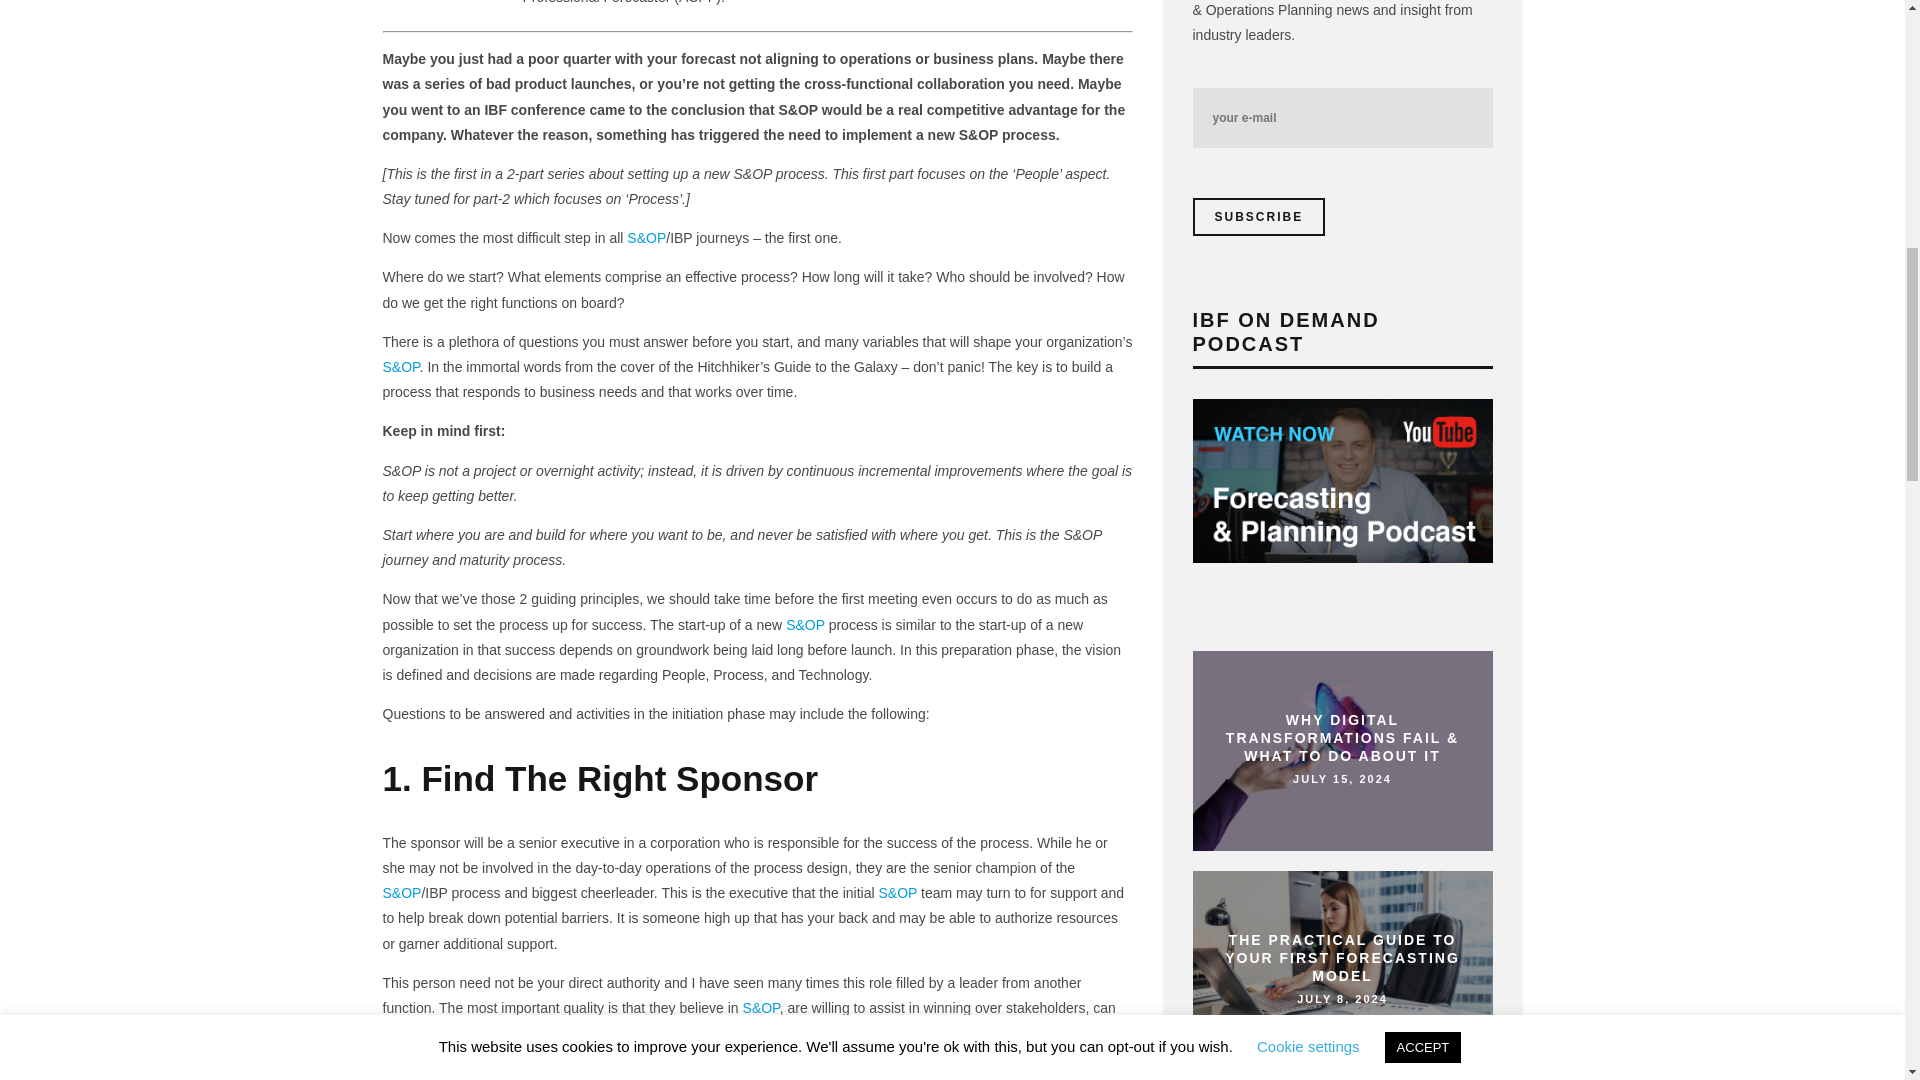 The height and width of the screenshot is (1080, 1920). I want to click on Subscribe, so click(1258, 216).